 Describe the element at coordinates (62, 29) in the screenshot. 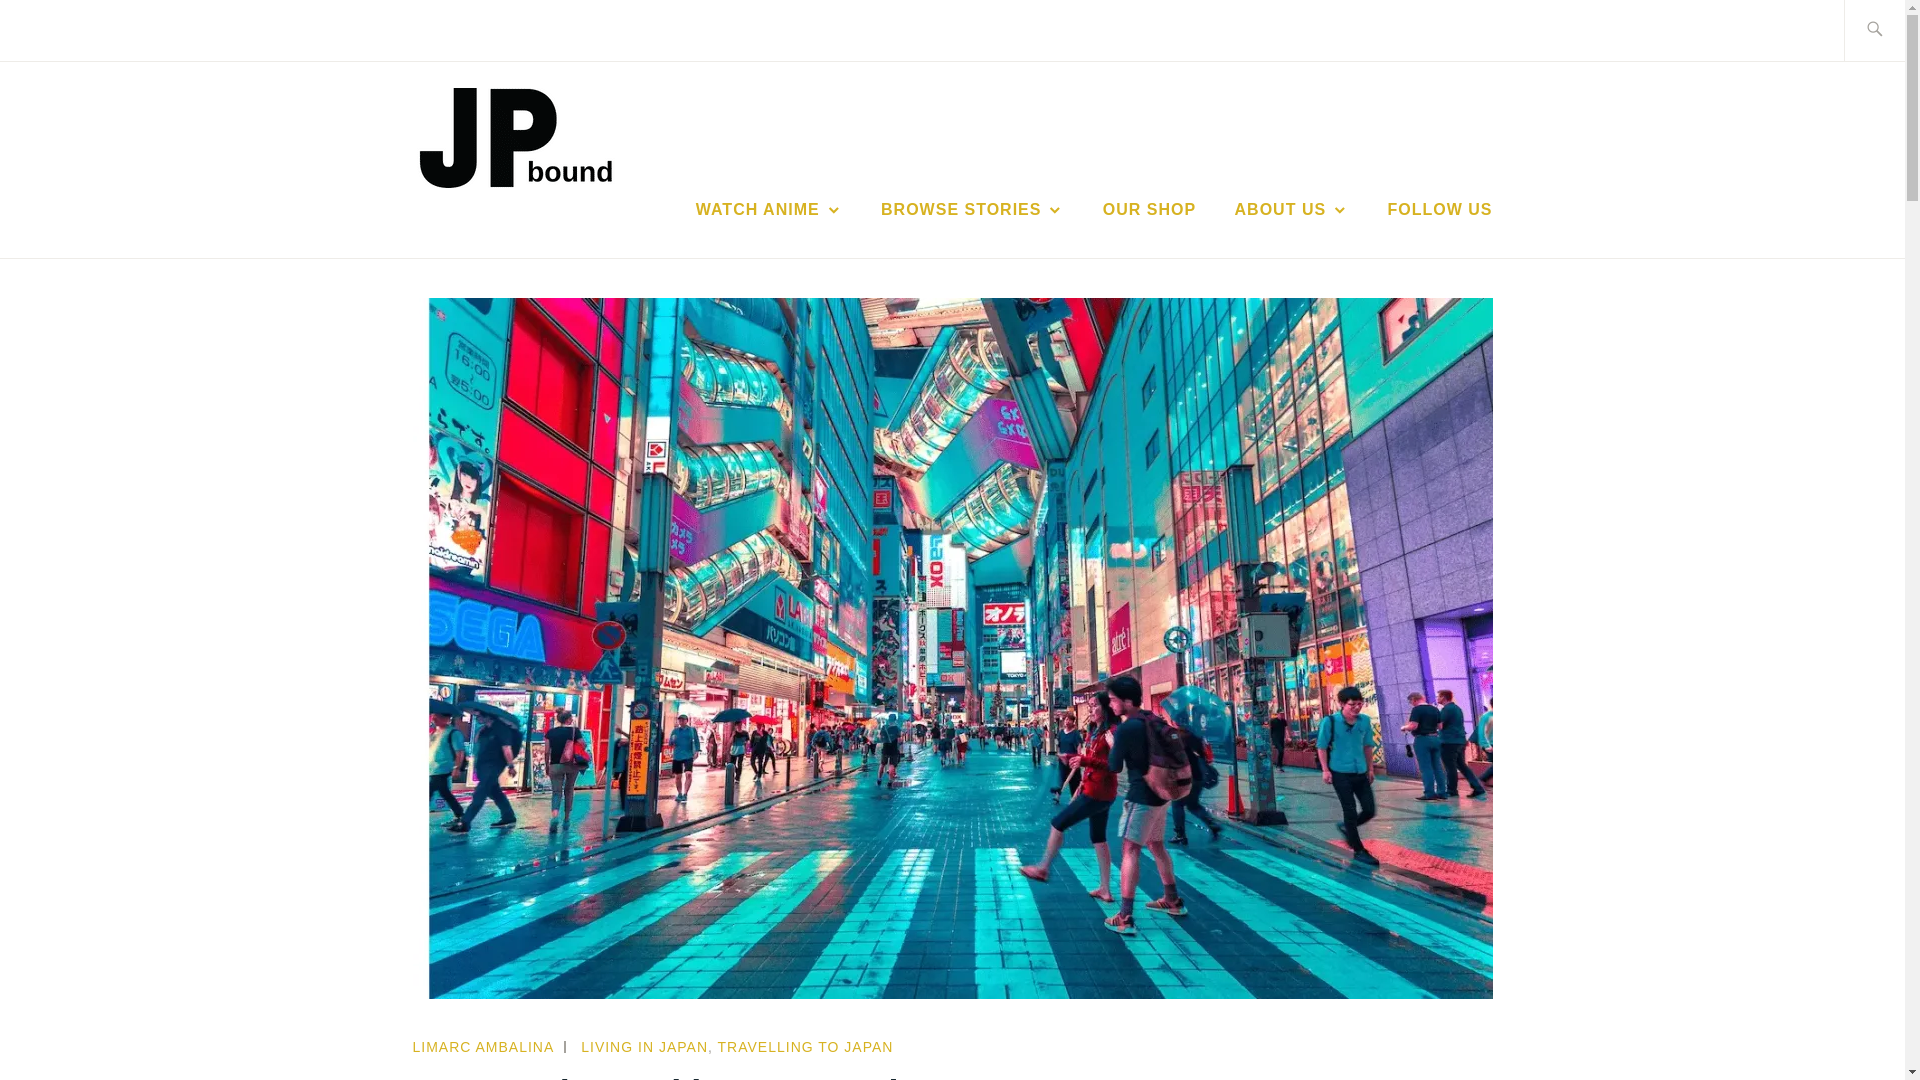

I see `Search` at that location.